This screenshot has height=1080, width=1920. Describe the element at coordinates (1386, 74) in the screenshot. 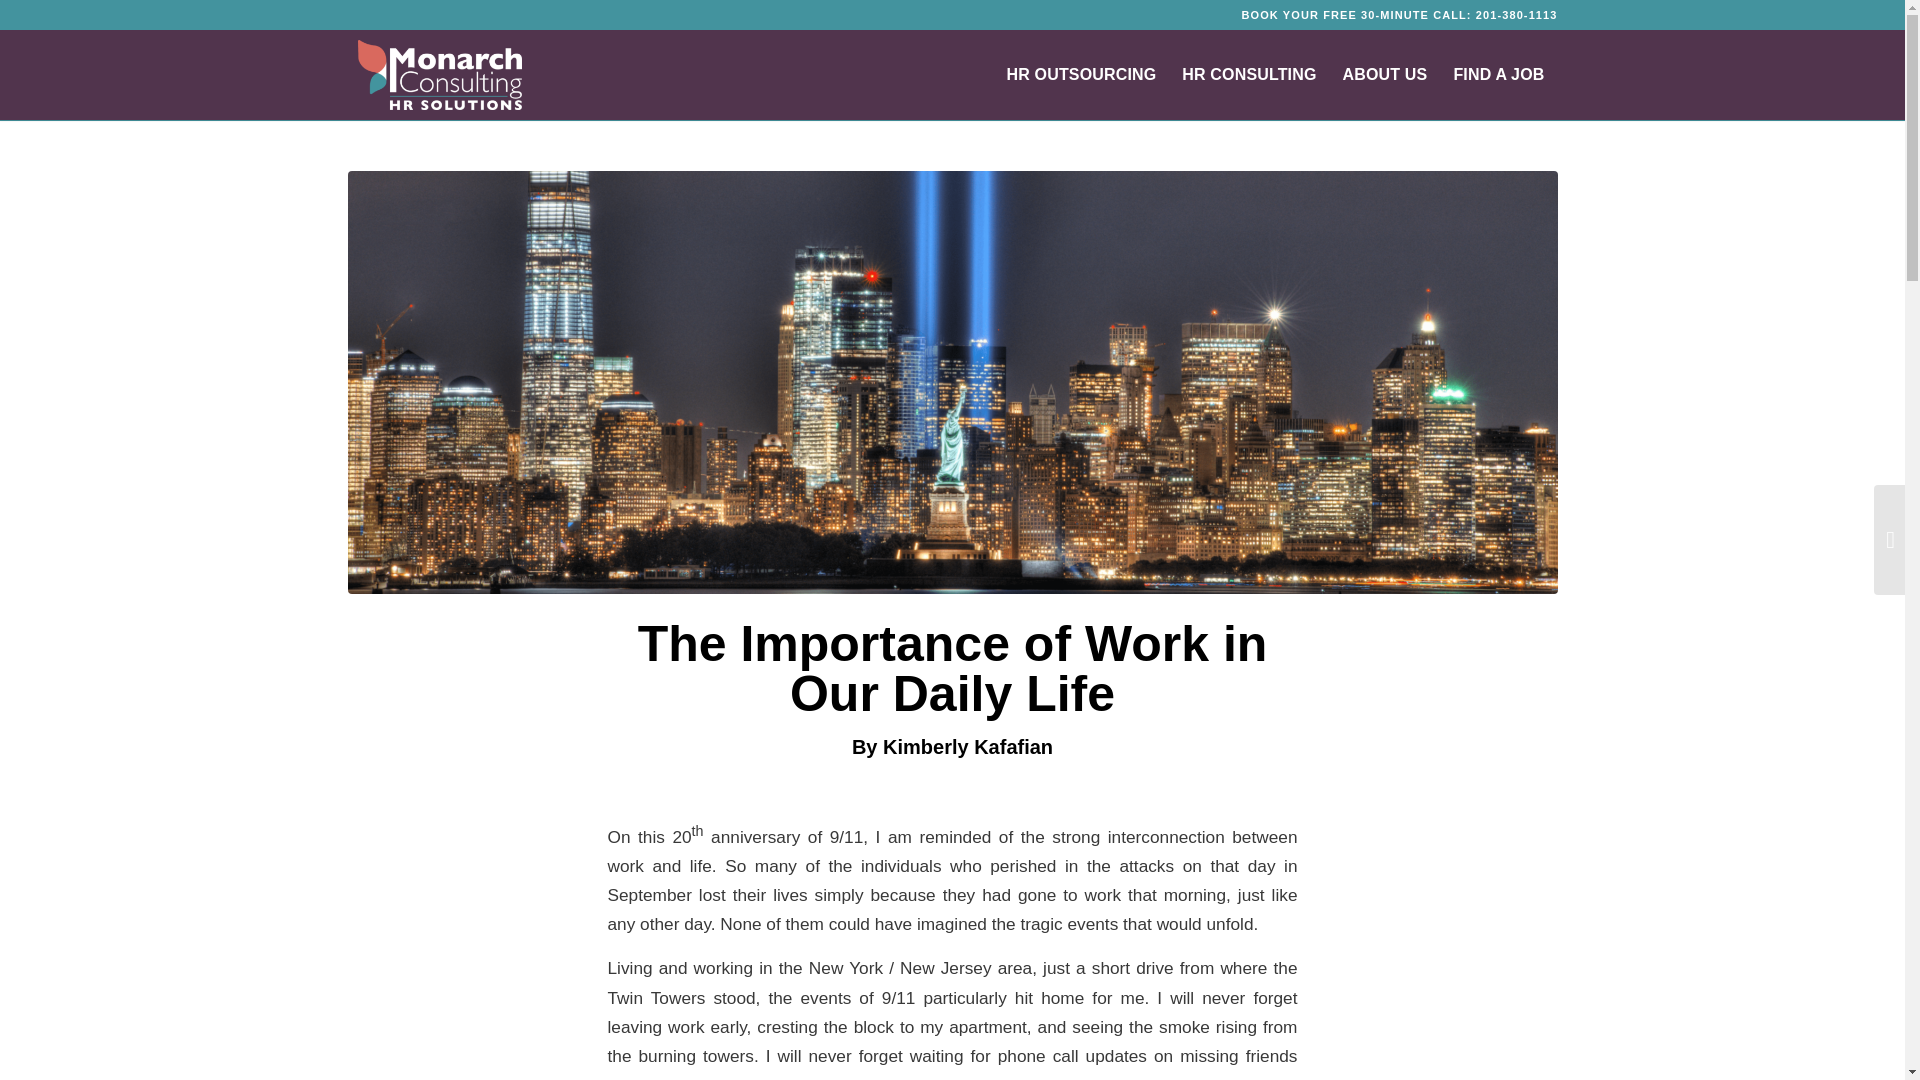

I see `ABOUT US` at that location.